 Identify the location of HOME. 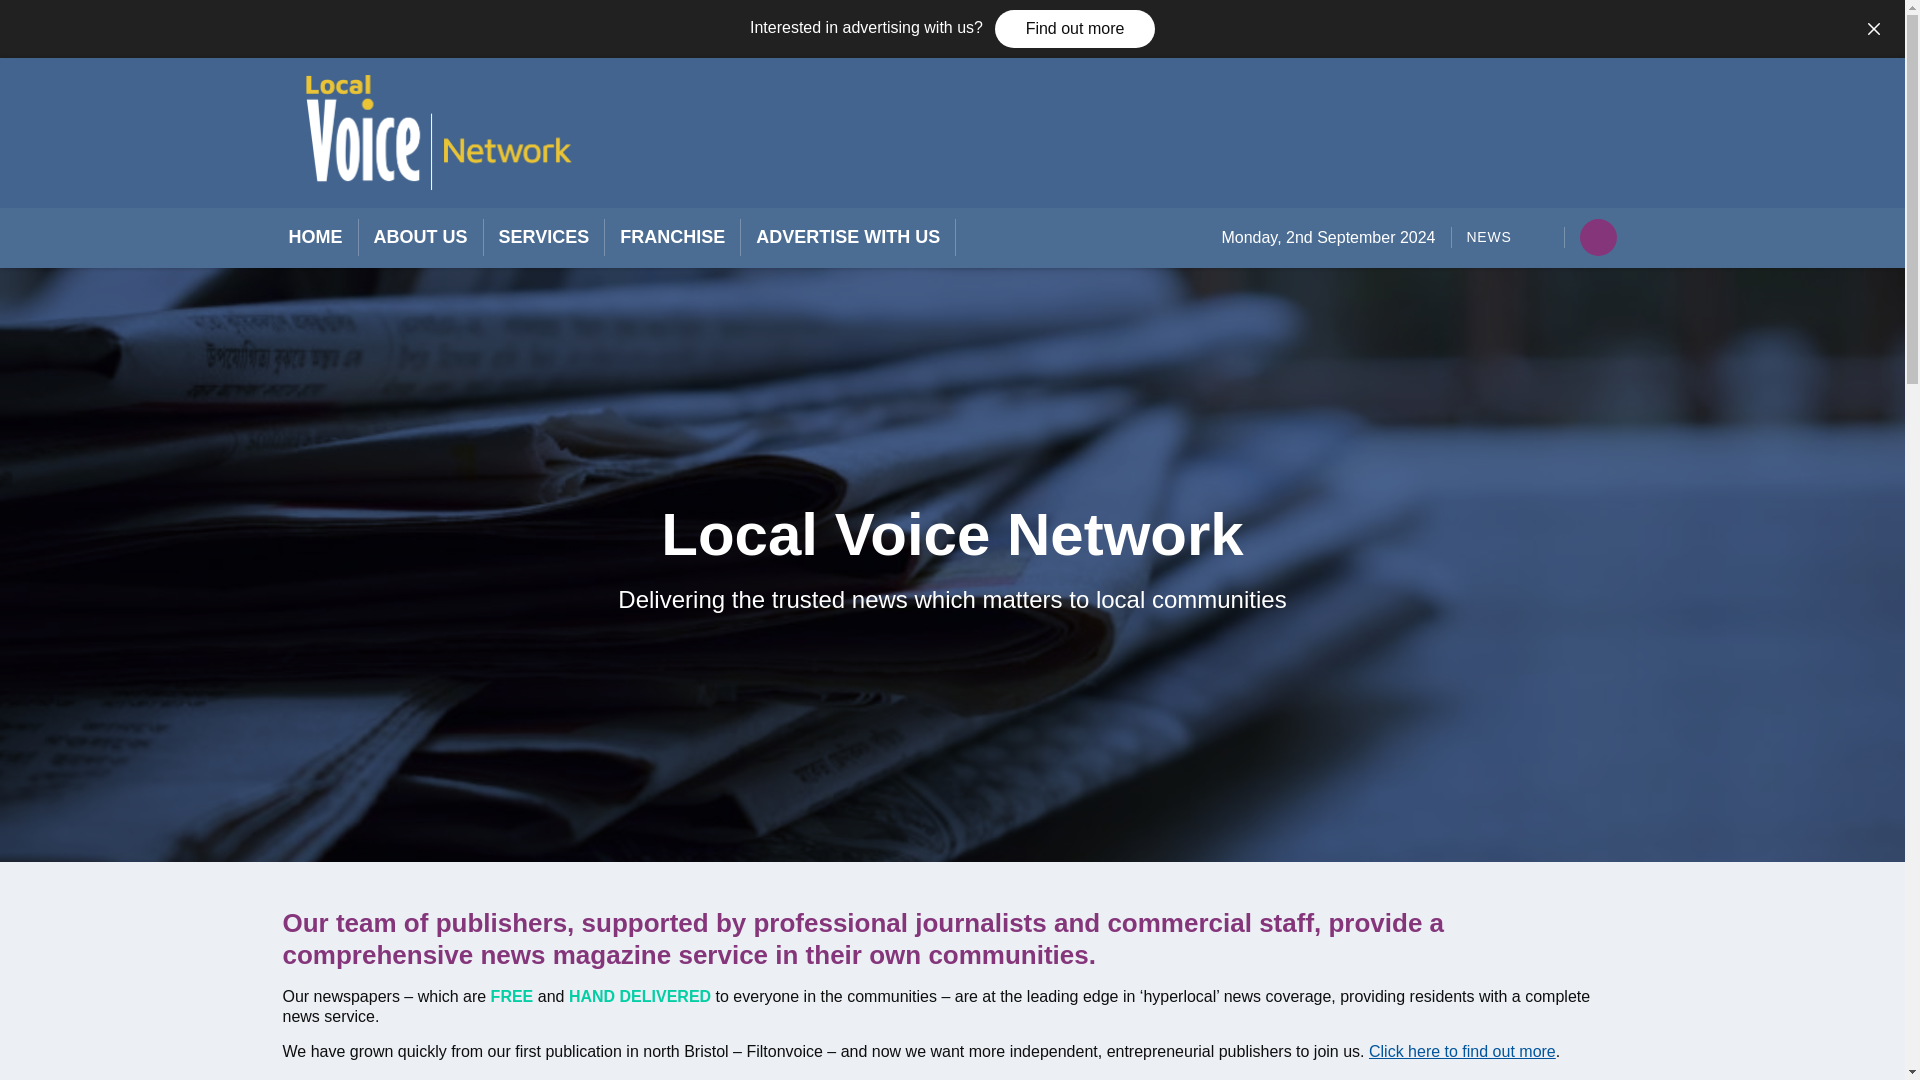
(314, 236).